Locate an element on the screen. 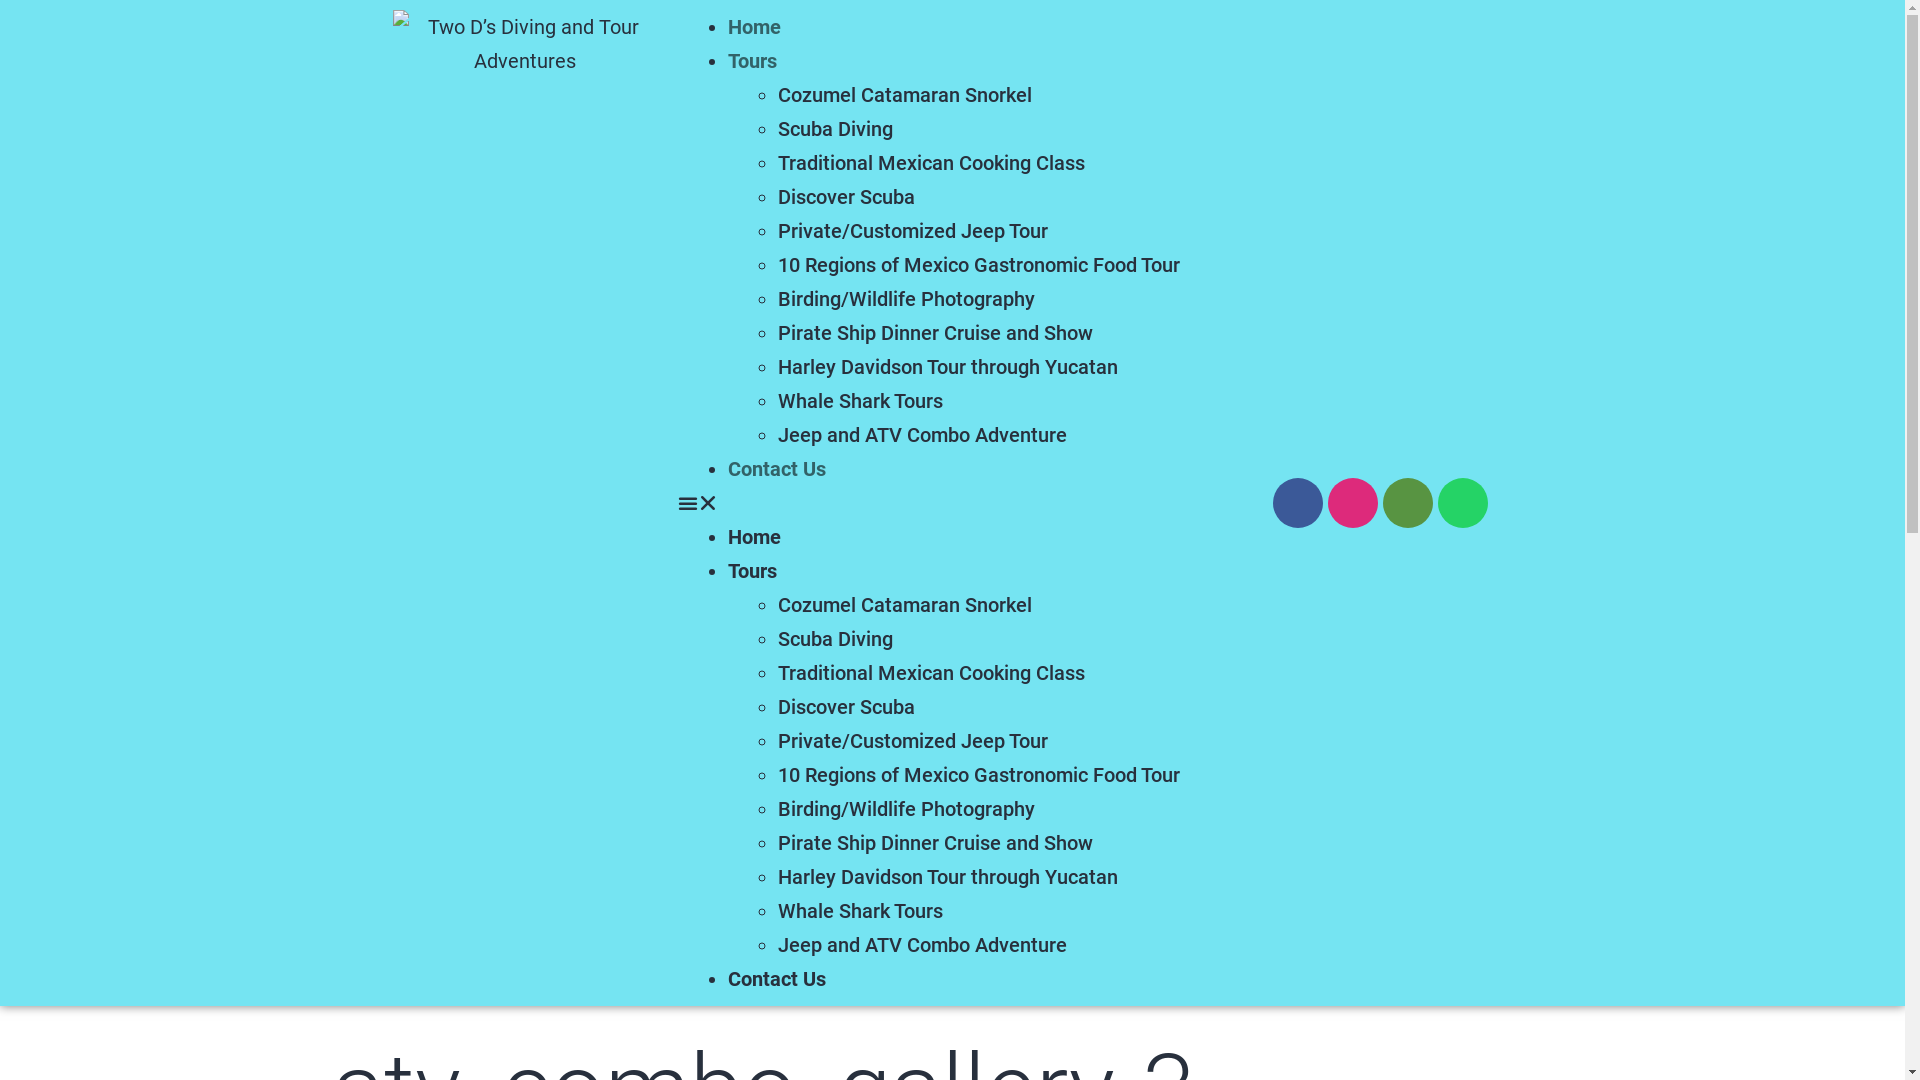 Image resolution: width=1920 pixels, height=1080 pixels. Tours is located at coordinates (752, 571).